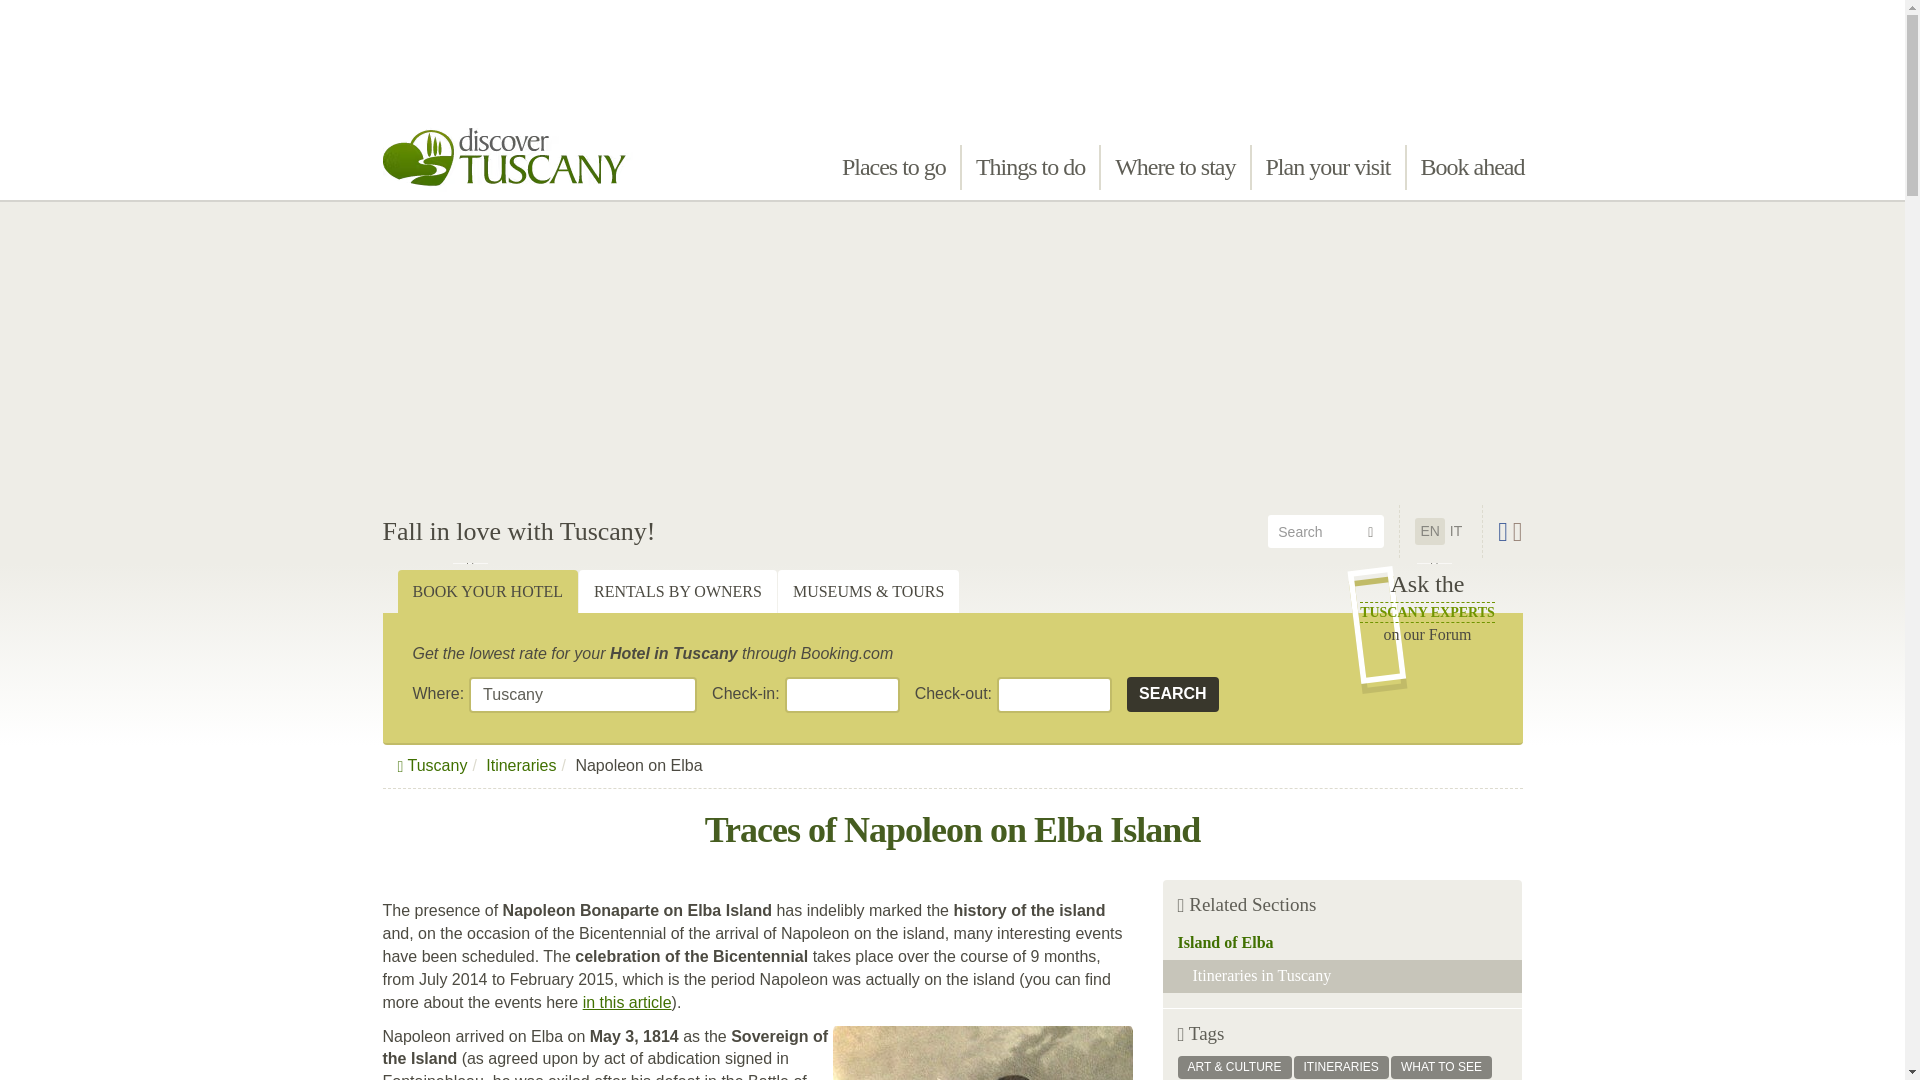 Image resolution: width=1920 pixels, height=1080 pixels. What do you see at coordinates (1429, 530) in the screenshot?
I see `Napoleon on Elba - English` at bounding box center [1429, 530].